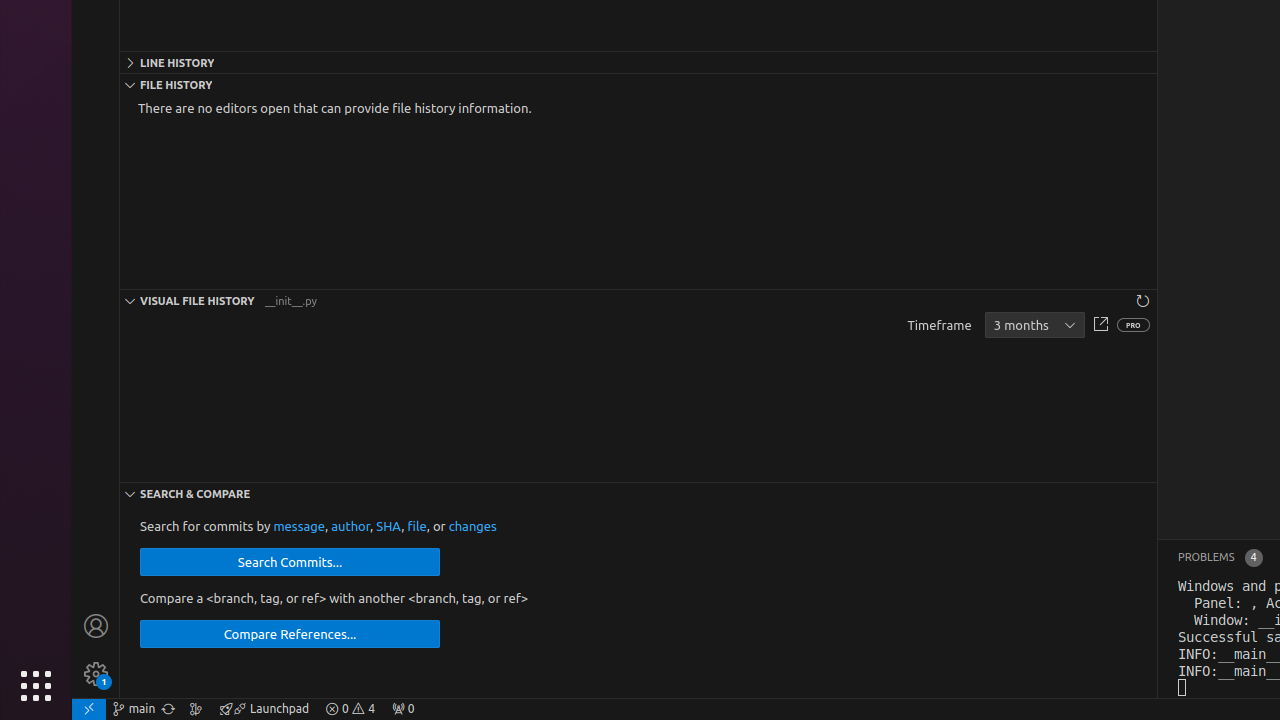  I want to click on SHA, so click(389, 526).